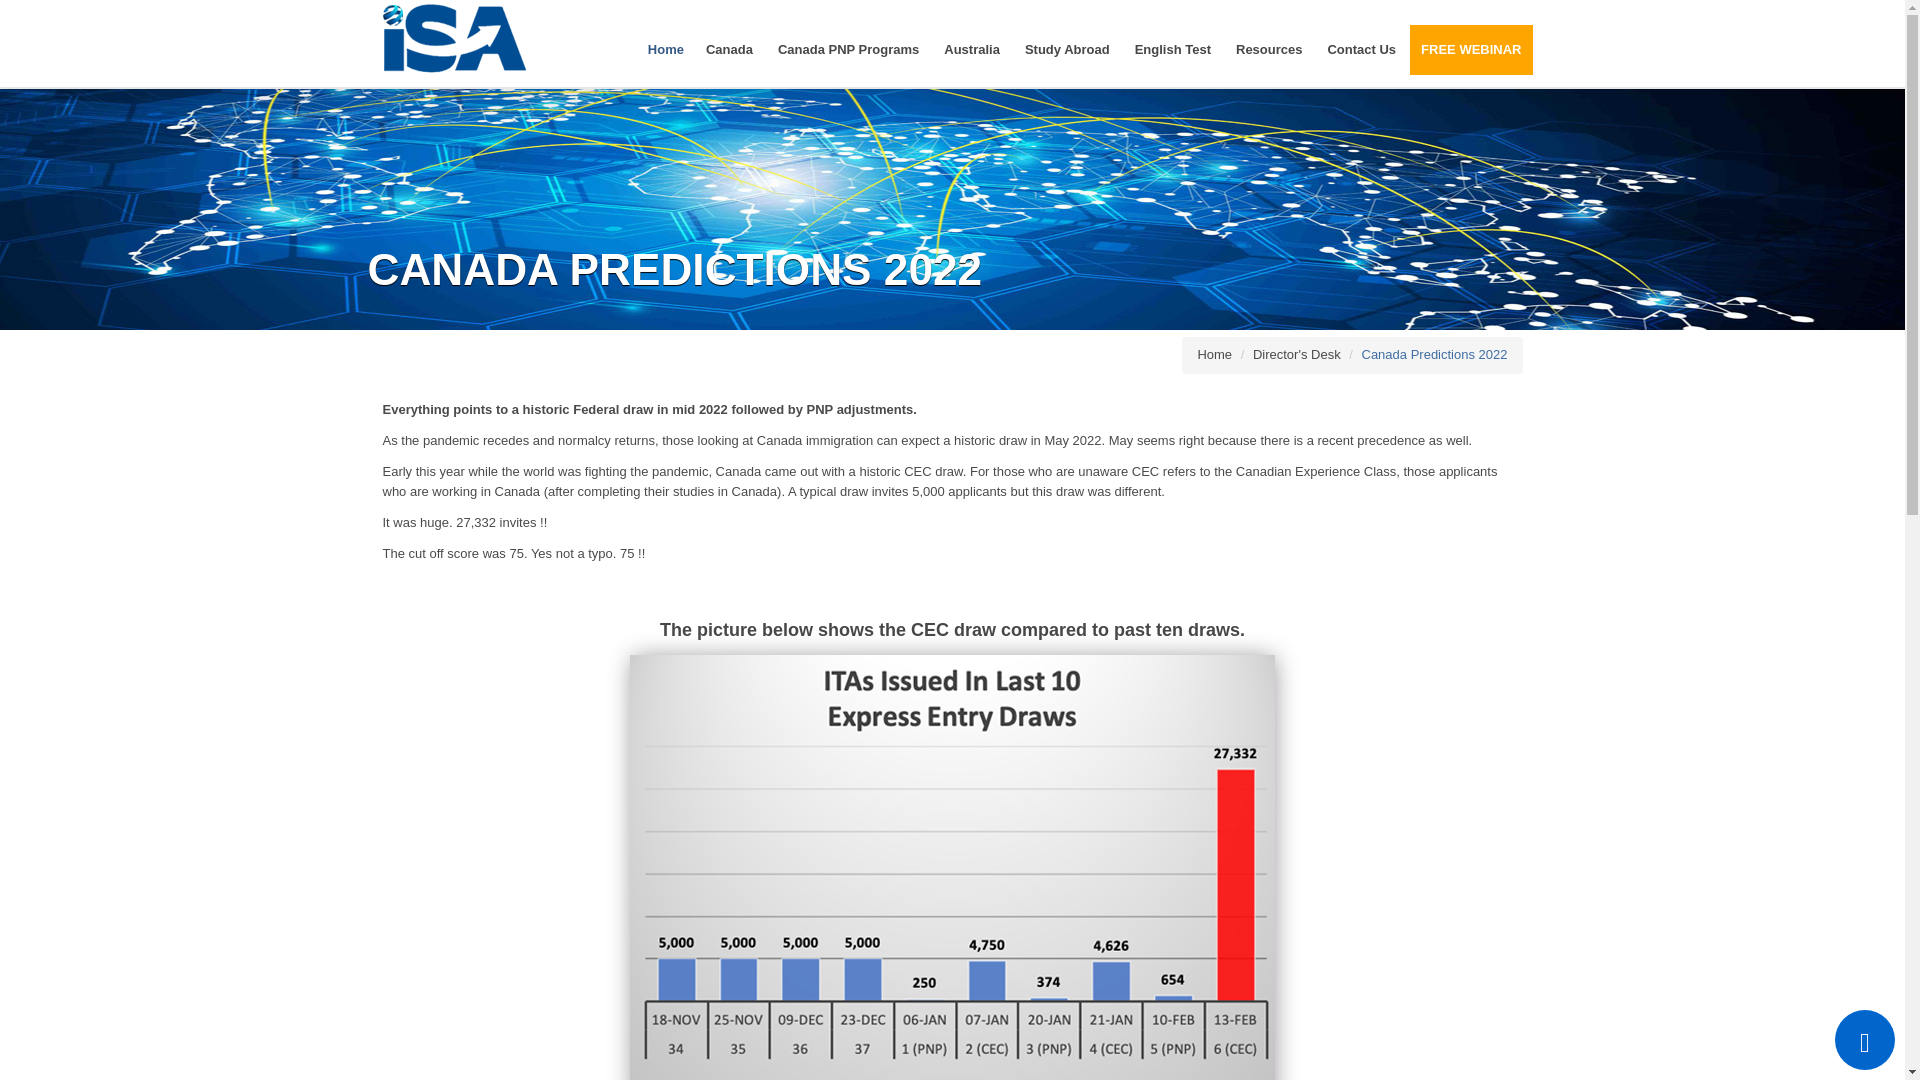 This screenshot has width=1920, height=1080. What do you see at coordinates (1174, 49) in the screenshot?
I see `English Test` at bounding box center [1174, 49].